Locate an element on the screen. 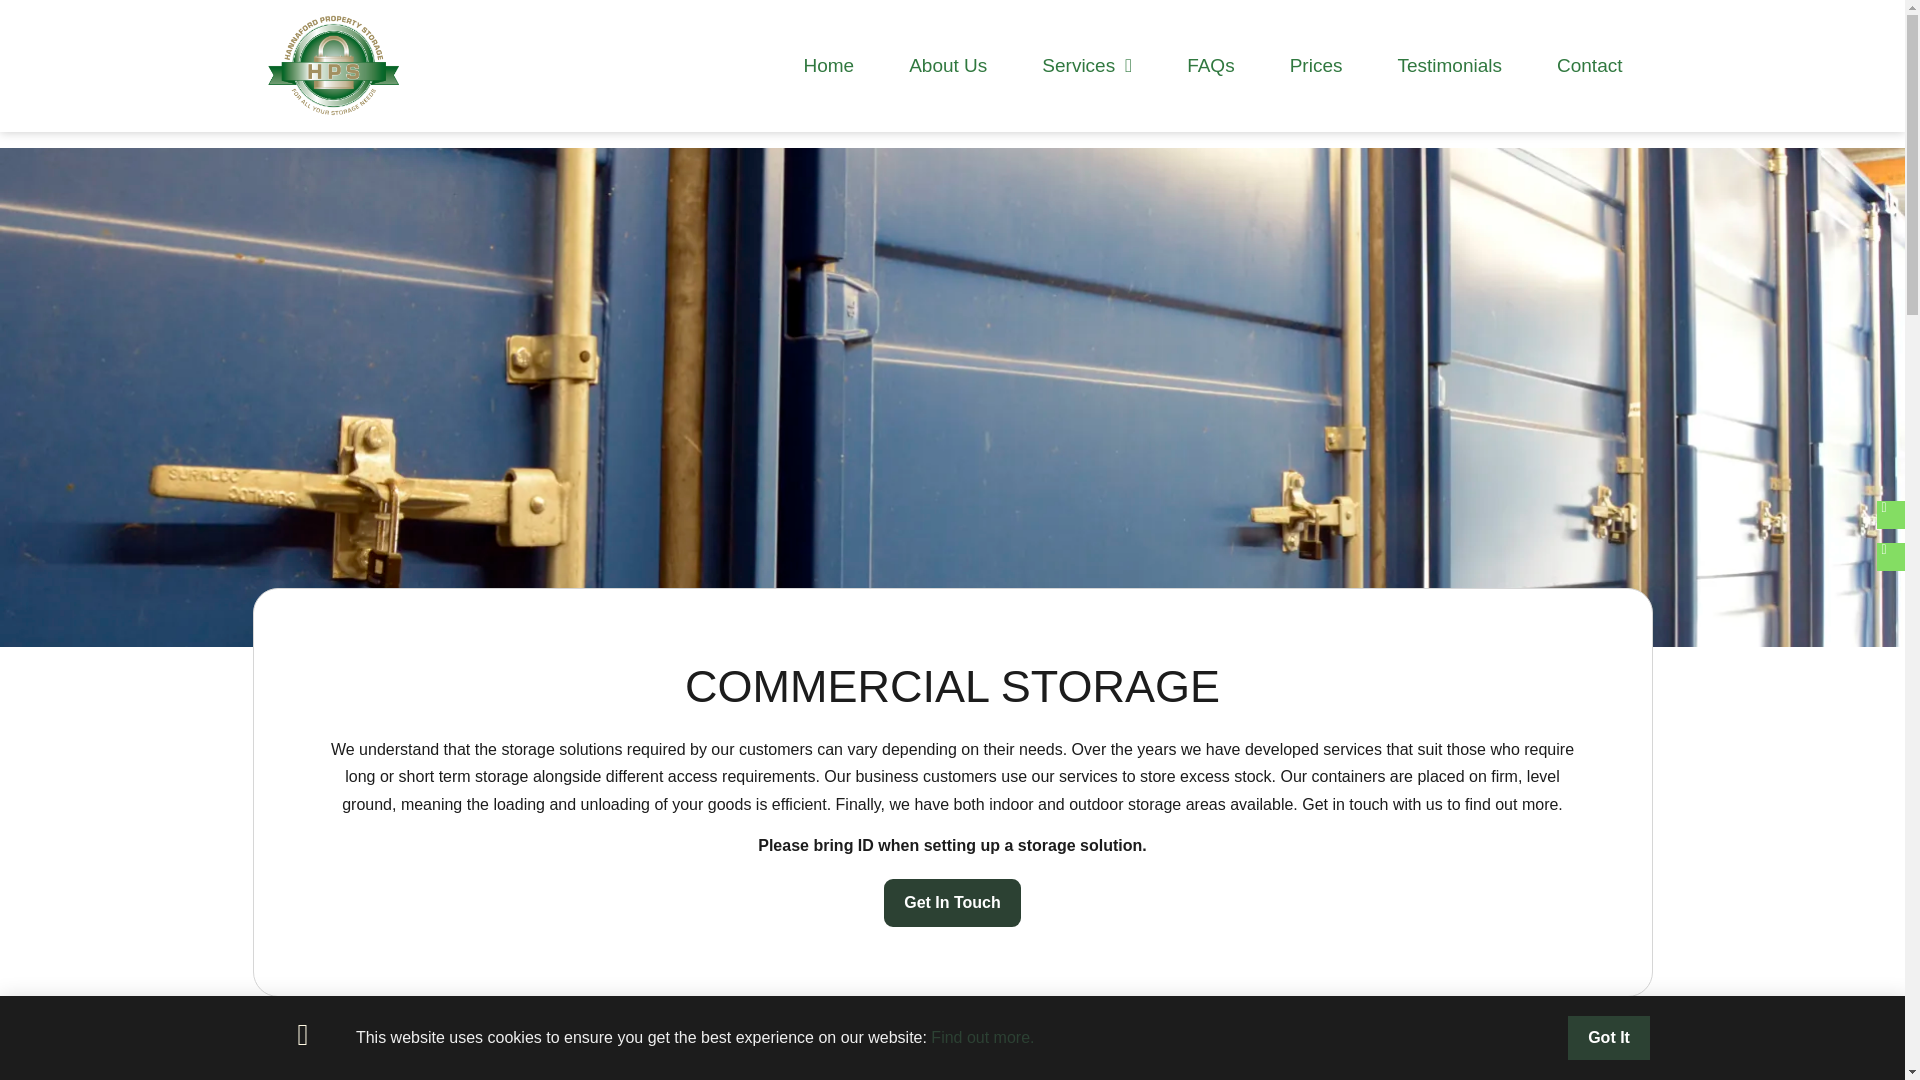 The height and width of the screenshot is (1080, 1920). Prices is located at coordinates (1316, 66).